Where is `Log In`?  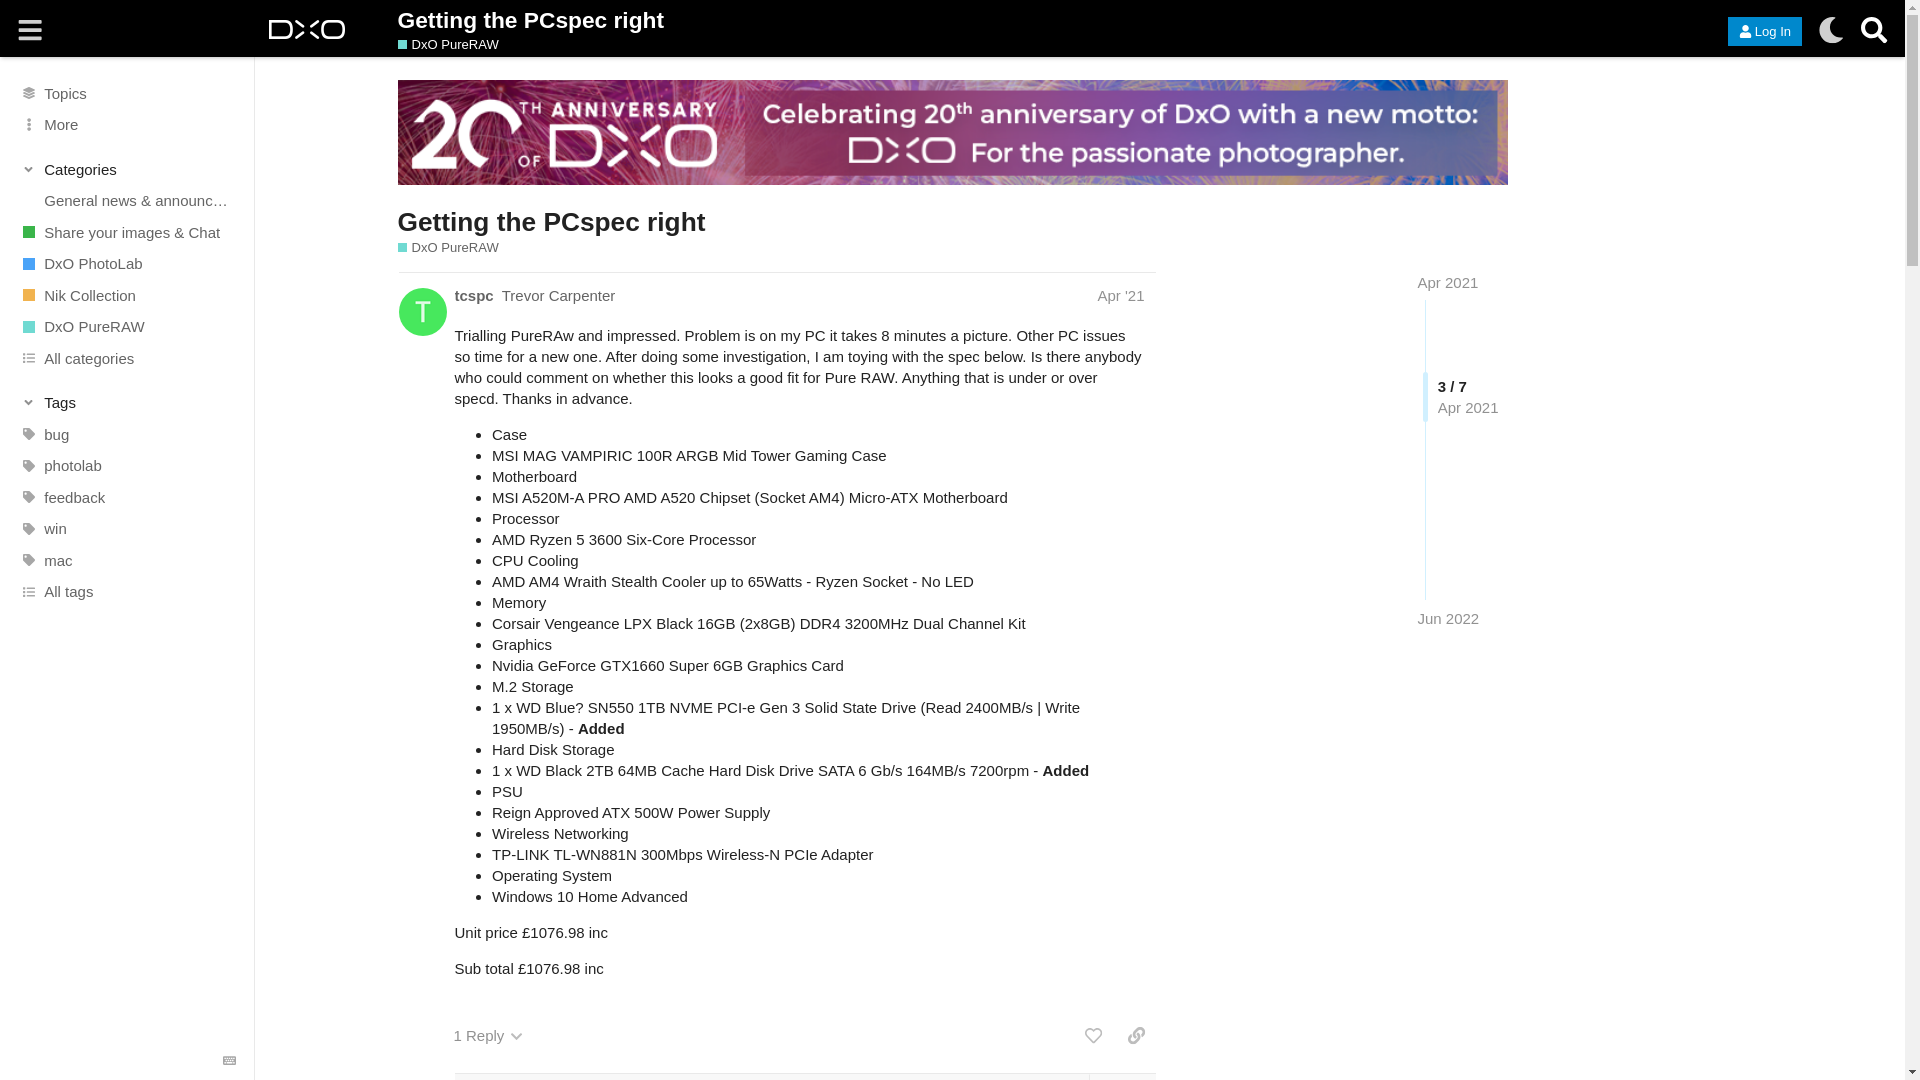
Log In is located at coordinates (1765, 32).